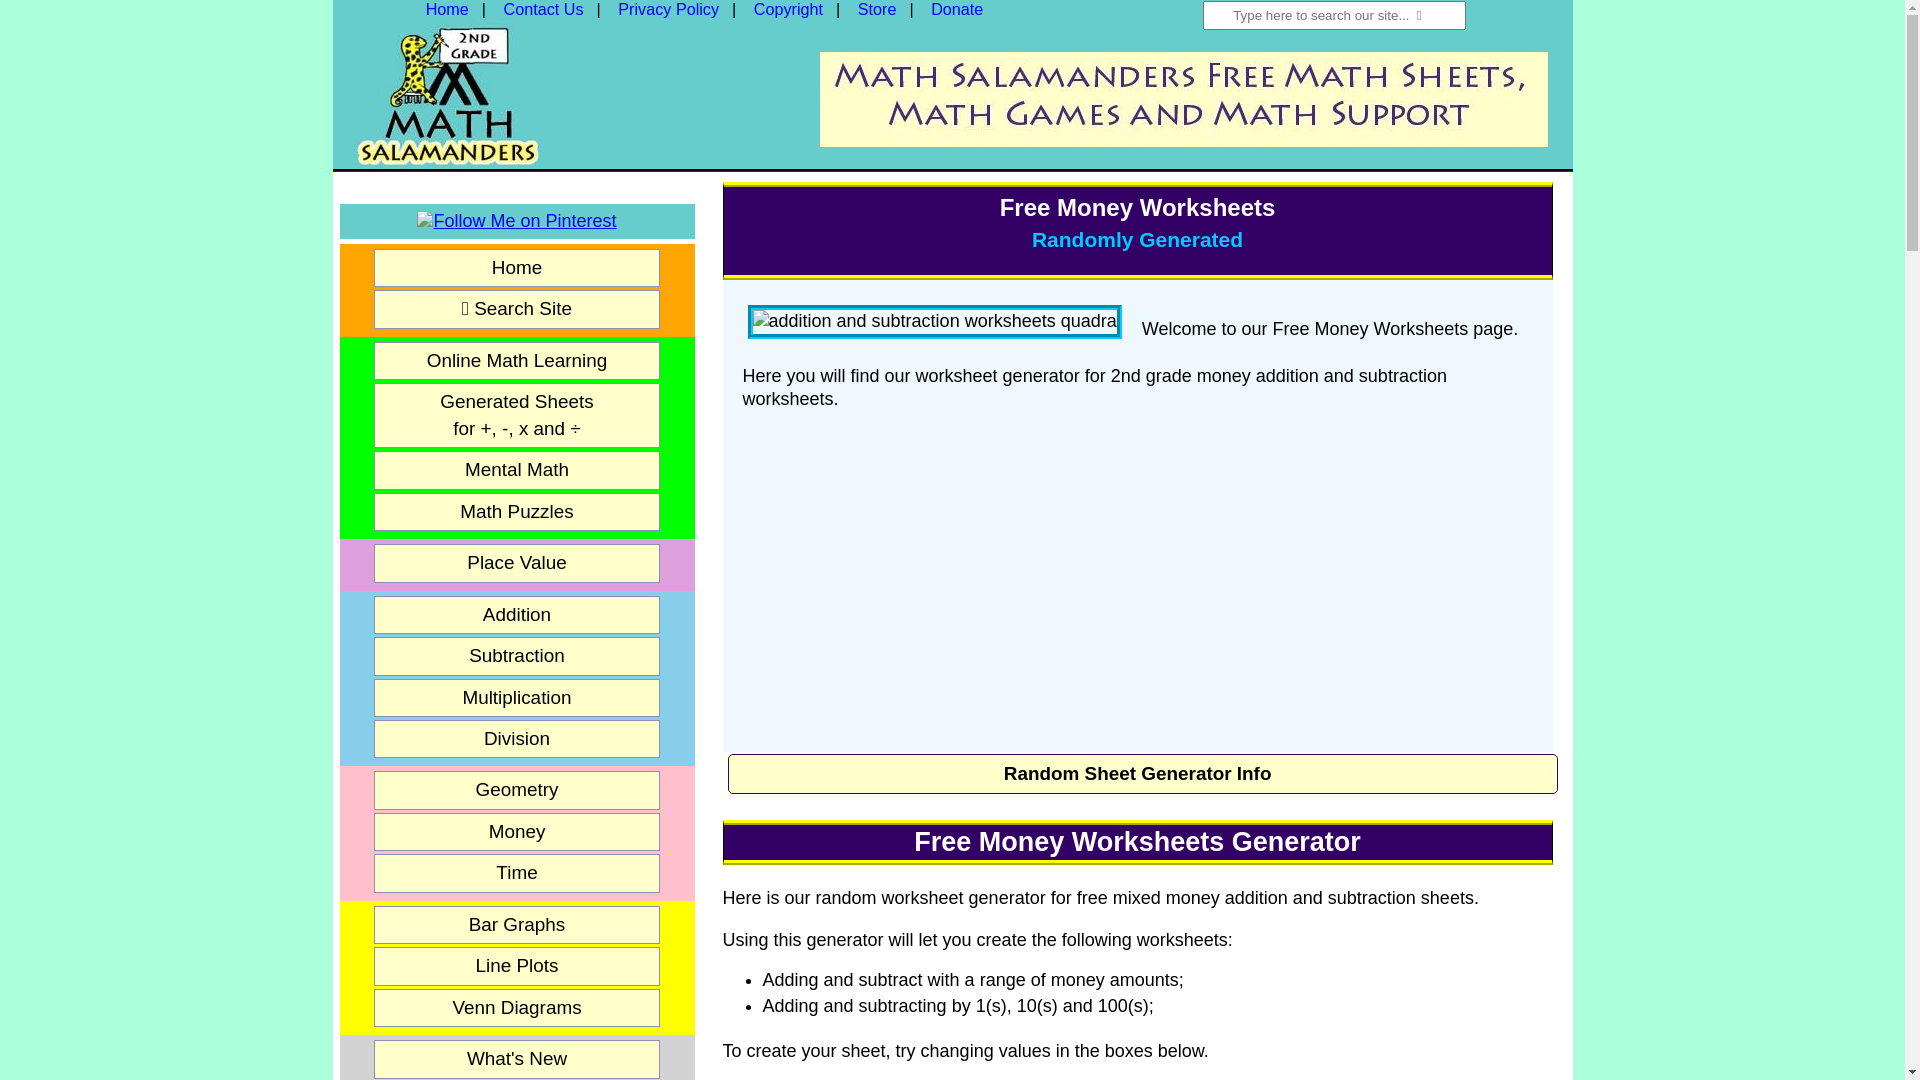  What do you see at coordinates (1143, 774) in the screenshot?
I see `Random Sheet Generator Info` at bounding box center [1143, 774].